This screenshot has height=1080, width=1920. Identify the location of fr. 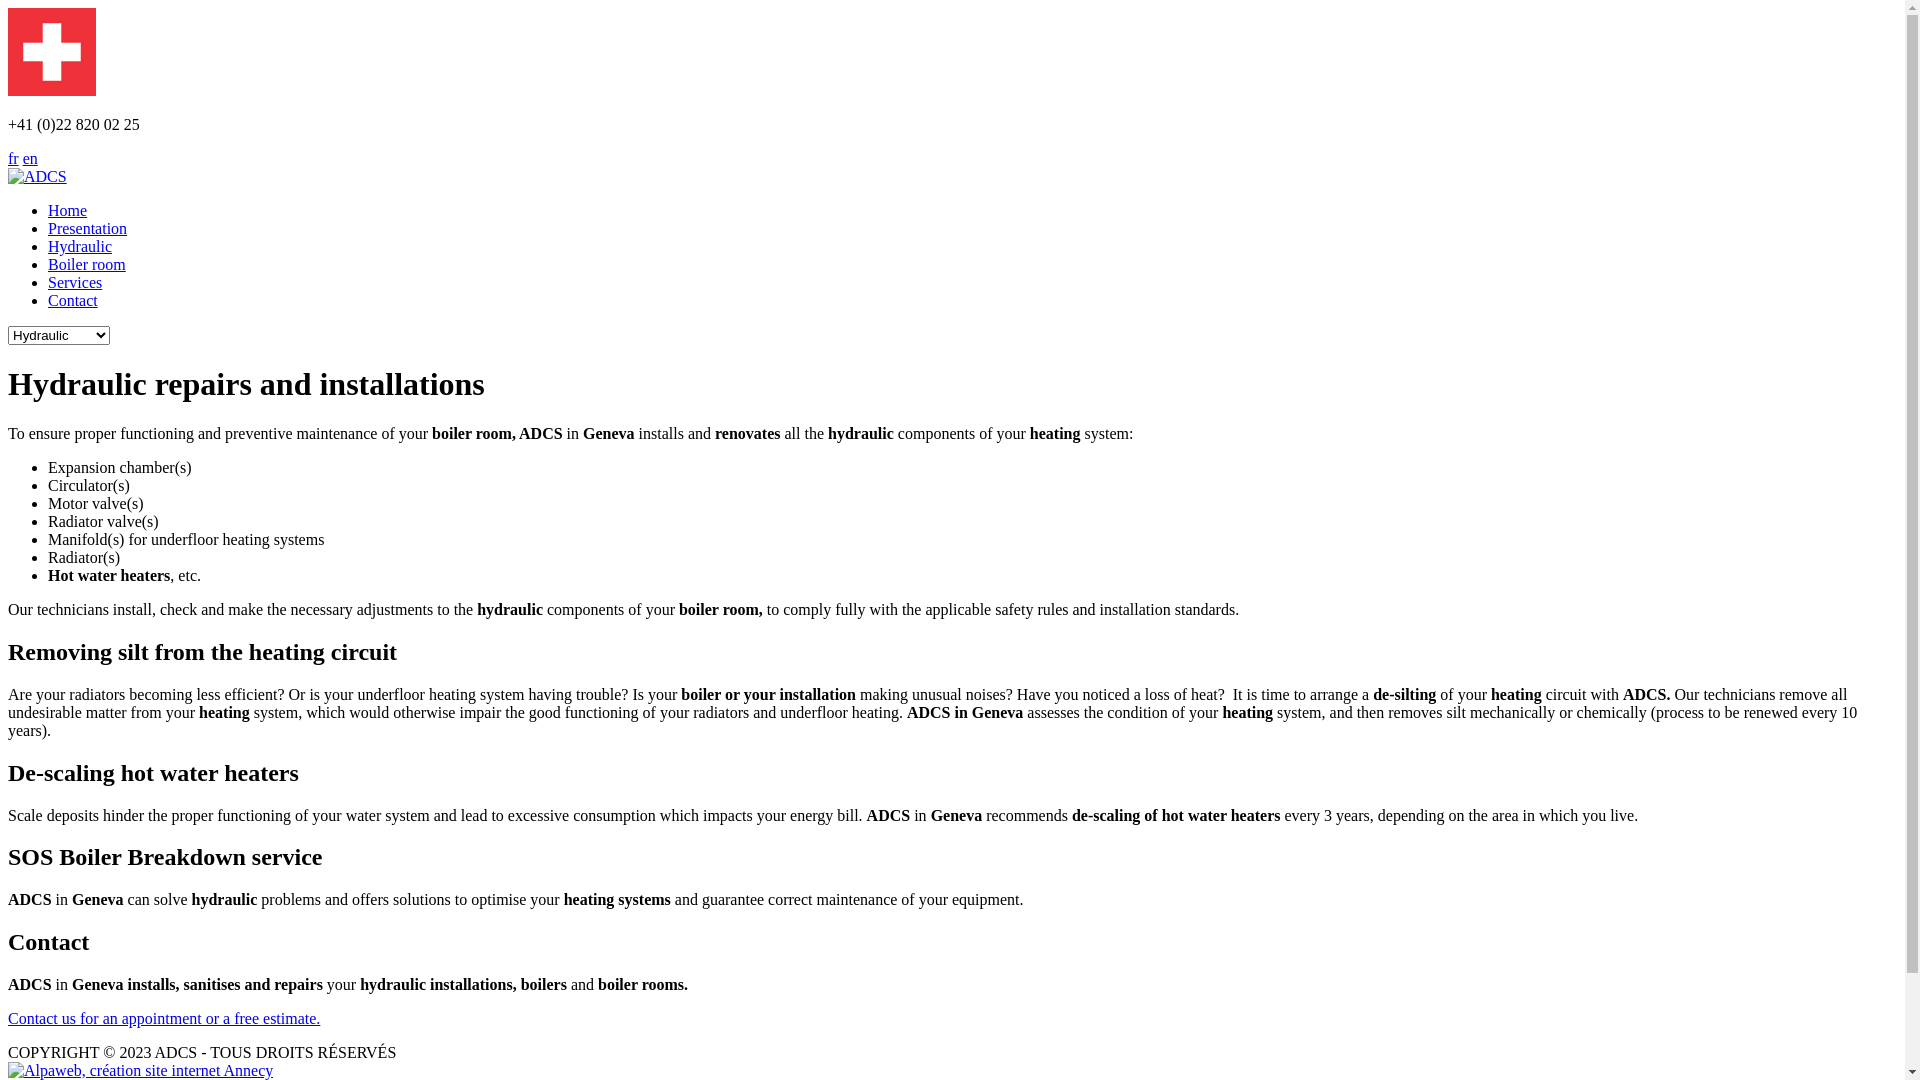
(14, 158).